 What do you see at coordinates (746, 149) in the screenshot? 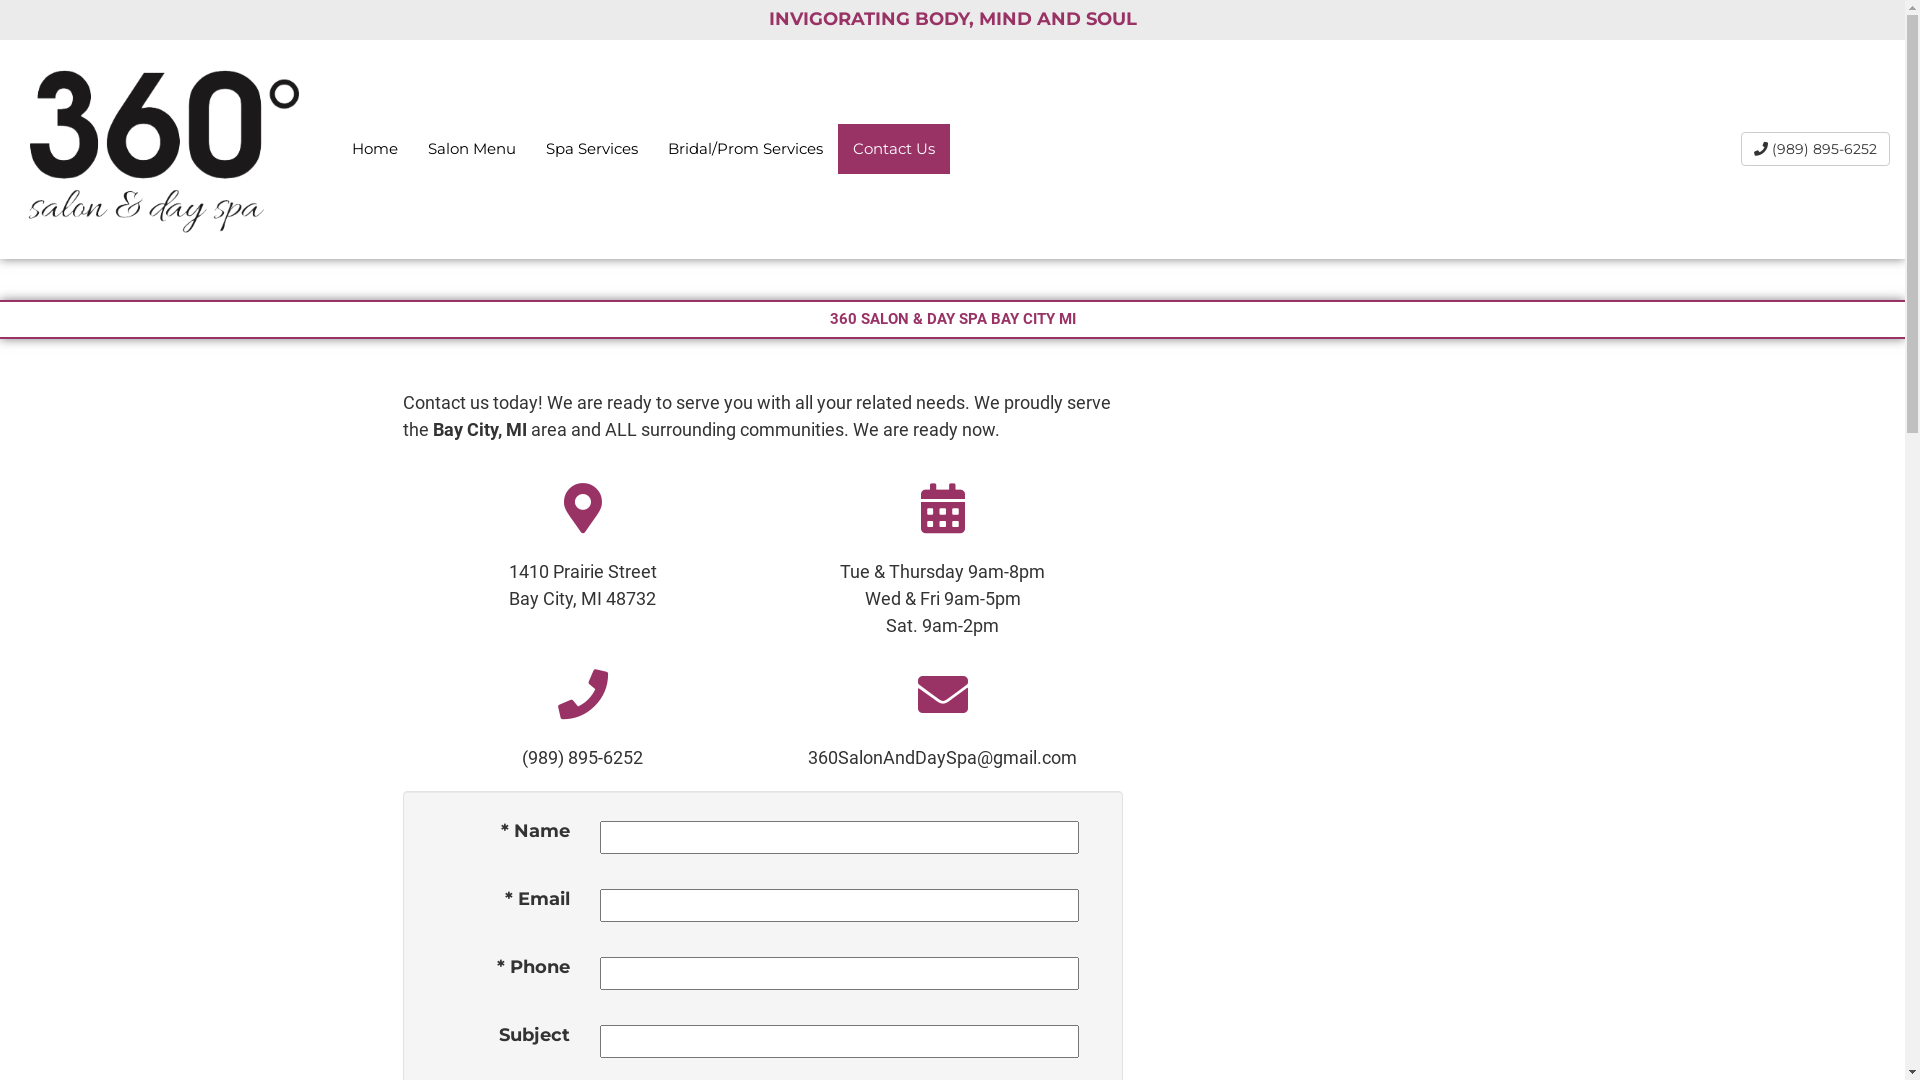
I see `Bridal/Prom Services` at bounding box center [746, 149].